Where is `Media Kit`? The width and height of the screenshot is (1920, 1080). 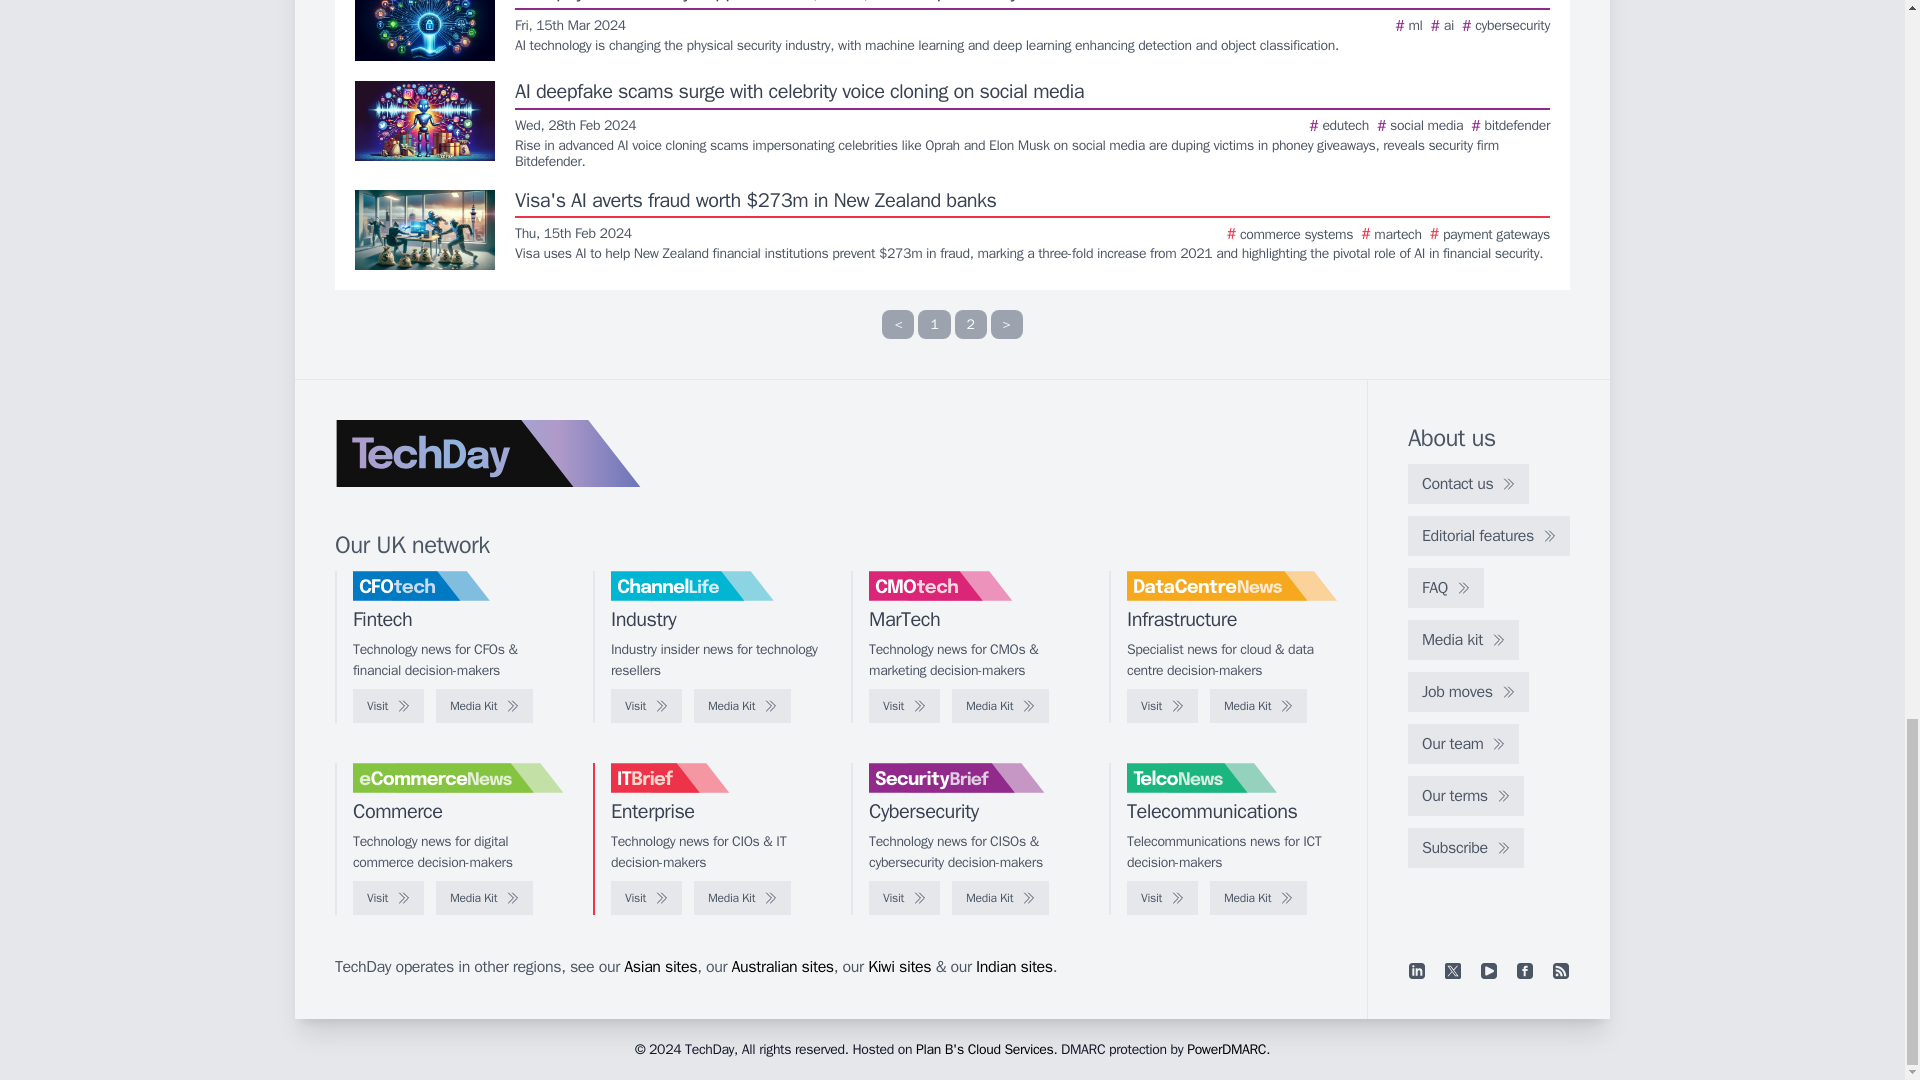 Media Kit is located at coordinates (742, 706).